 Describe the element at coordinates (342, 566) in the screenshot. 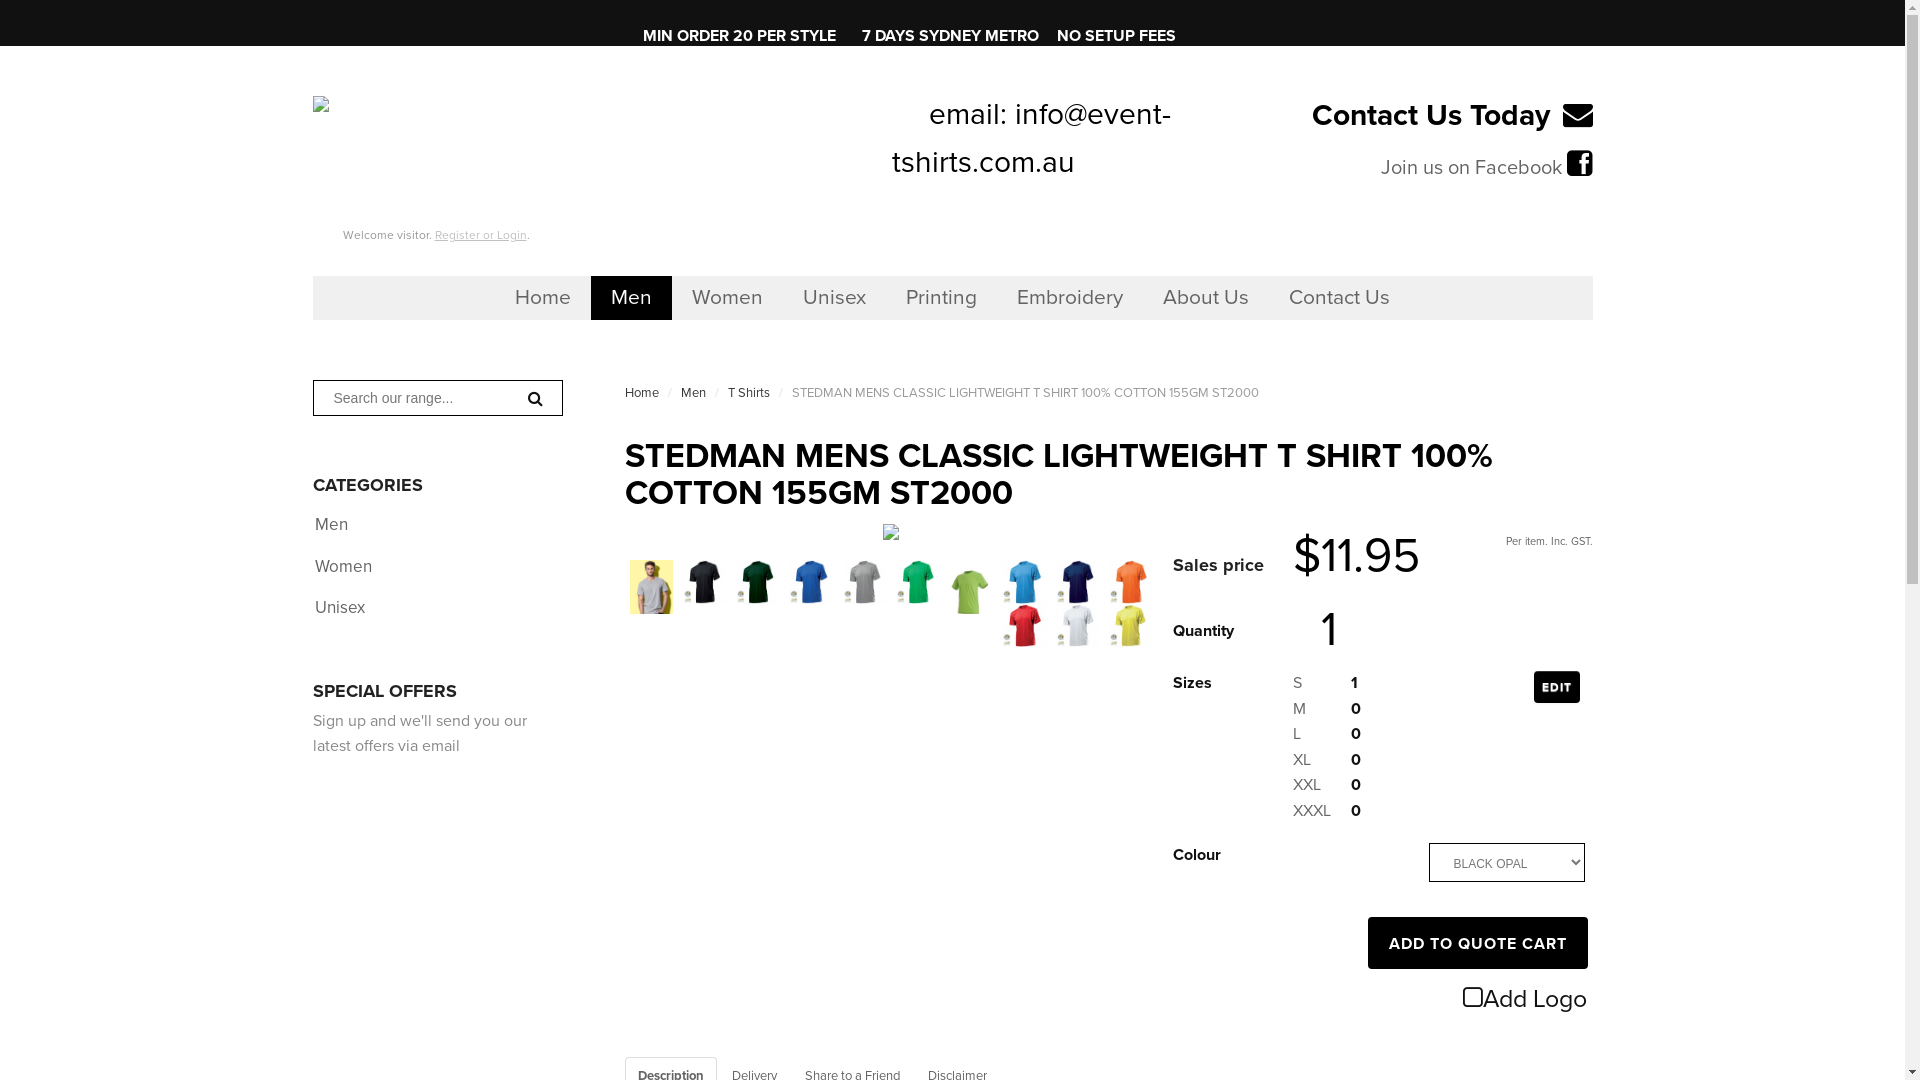

I see `Women` at that location.